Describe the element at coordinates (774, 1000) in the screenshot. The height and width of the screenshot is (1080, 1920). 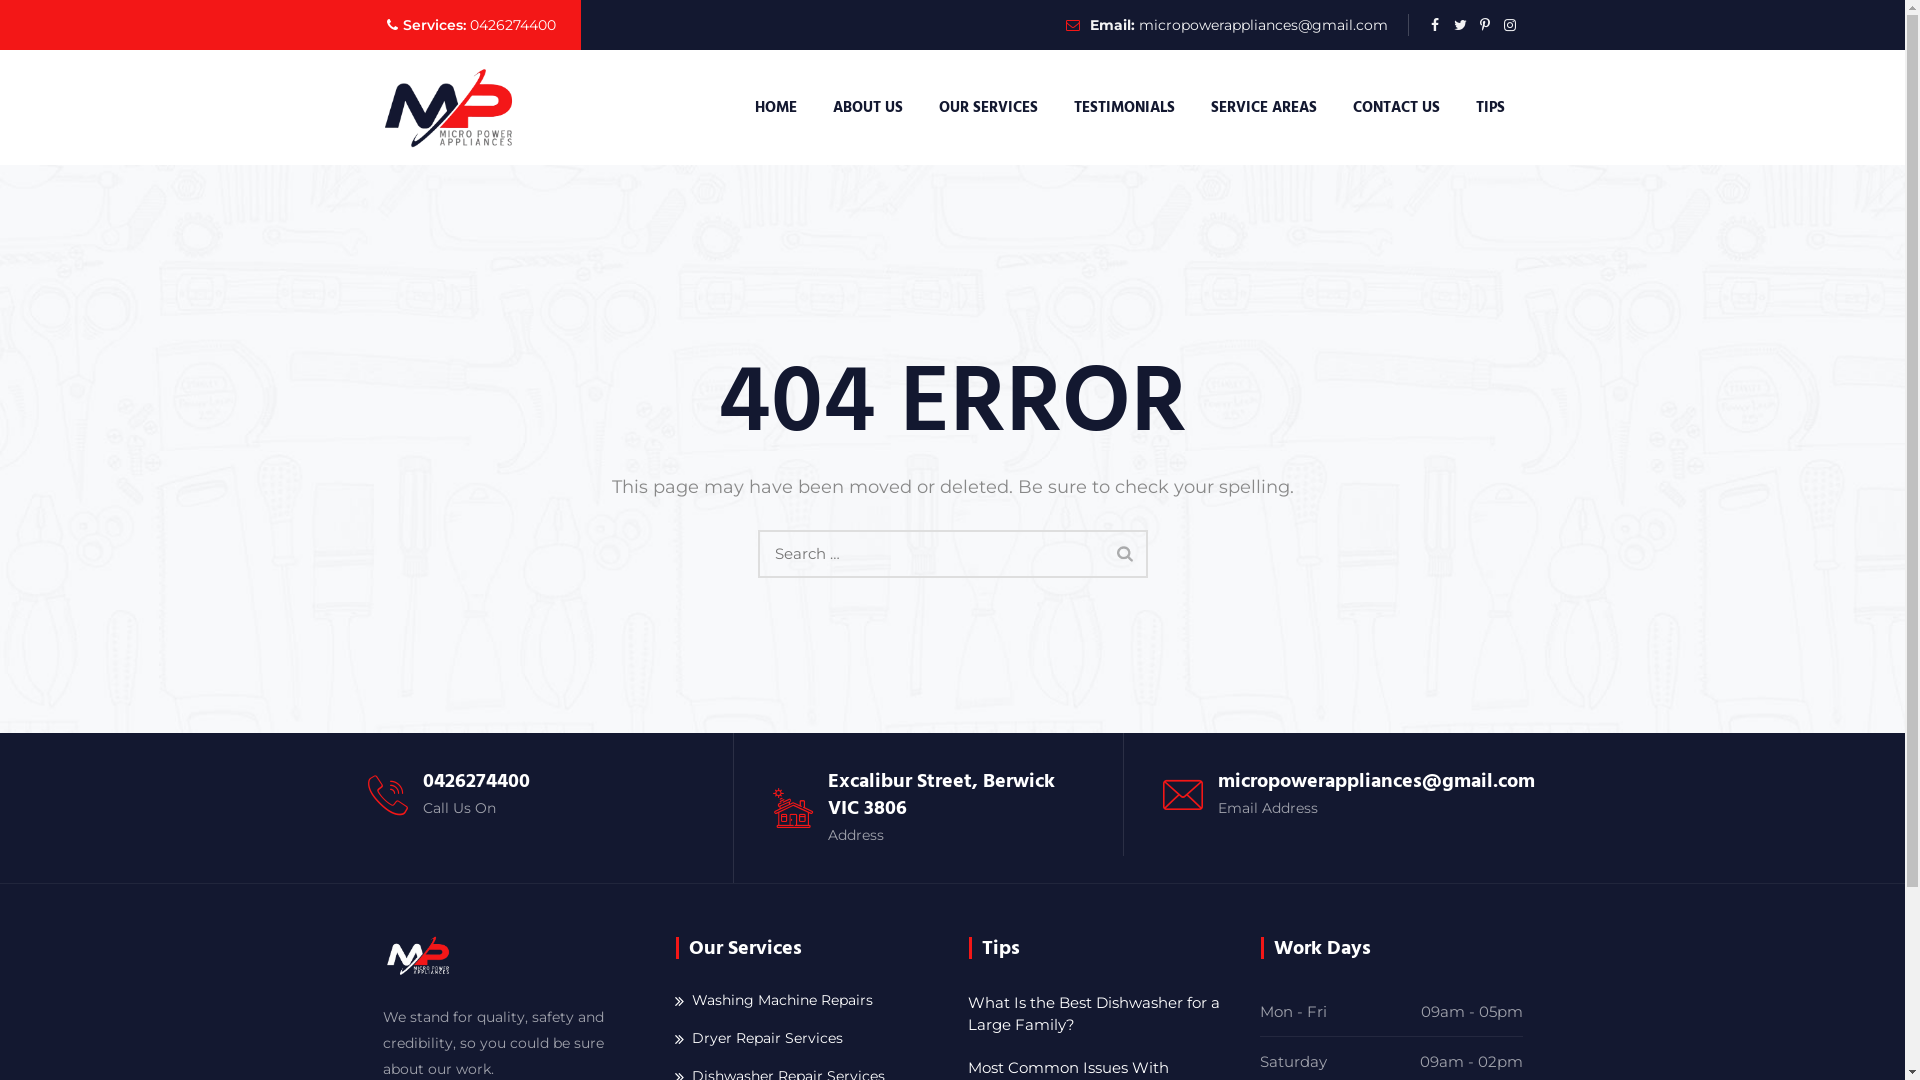
I see `Washing Machine Repairs` at that location.